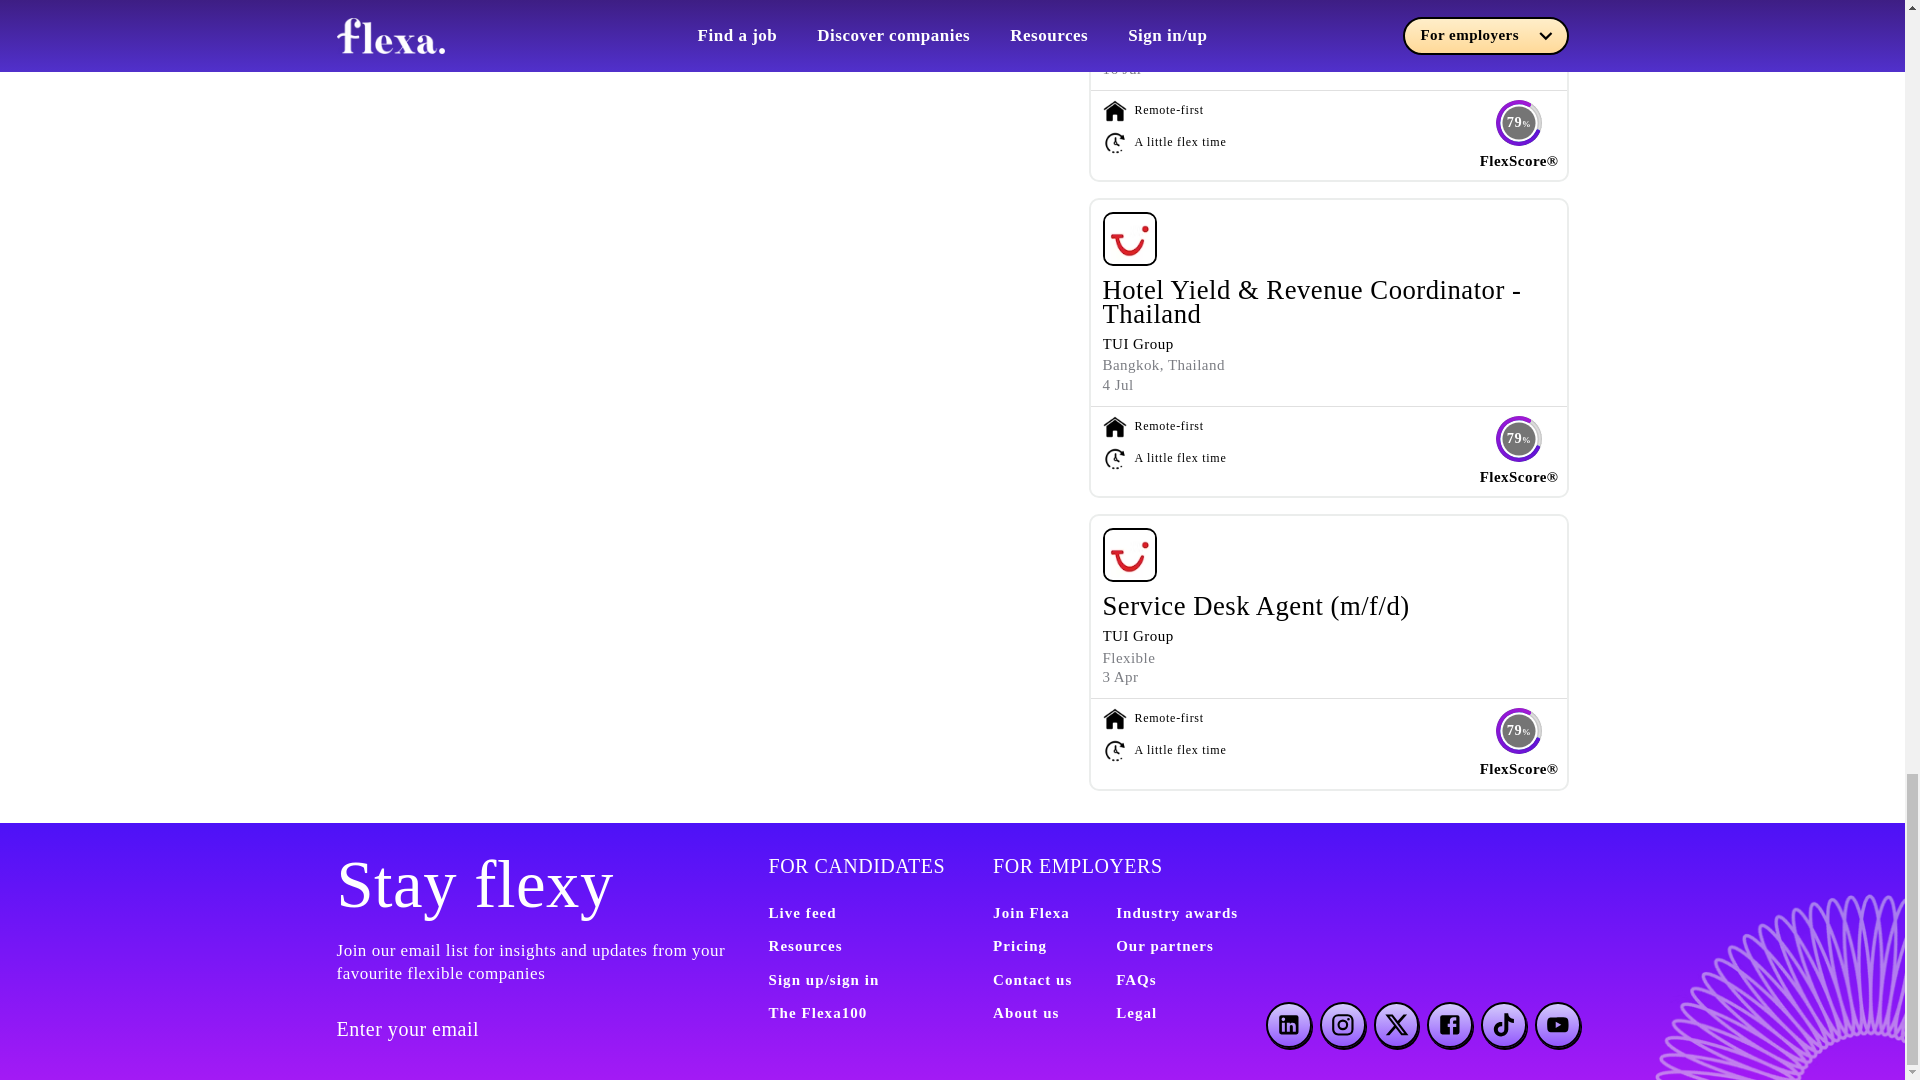 This screenshot has height=1080, width=1920. I want to click on Industry awards, so click(1176, 913).